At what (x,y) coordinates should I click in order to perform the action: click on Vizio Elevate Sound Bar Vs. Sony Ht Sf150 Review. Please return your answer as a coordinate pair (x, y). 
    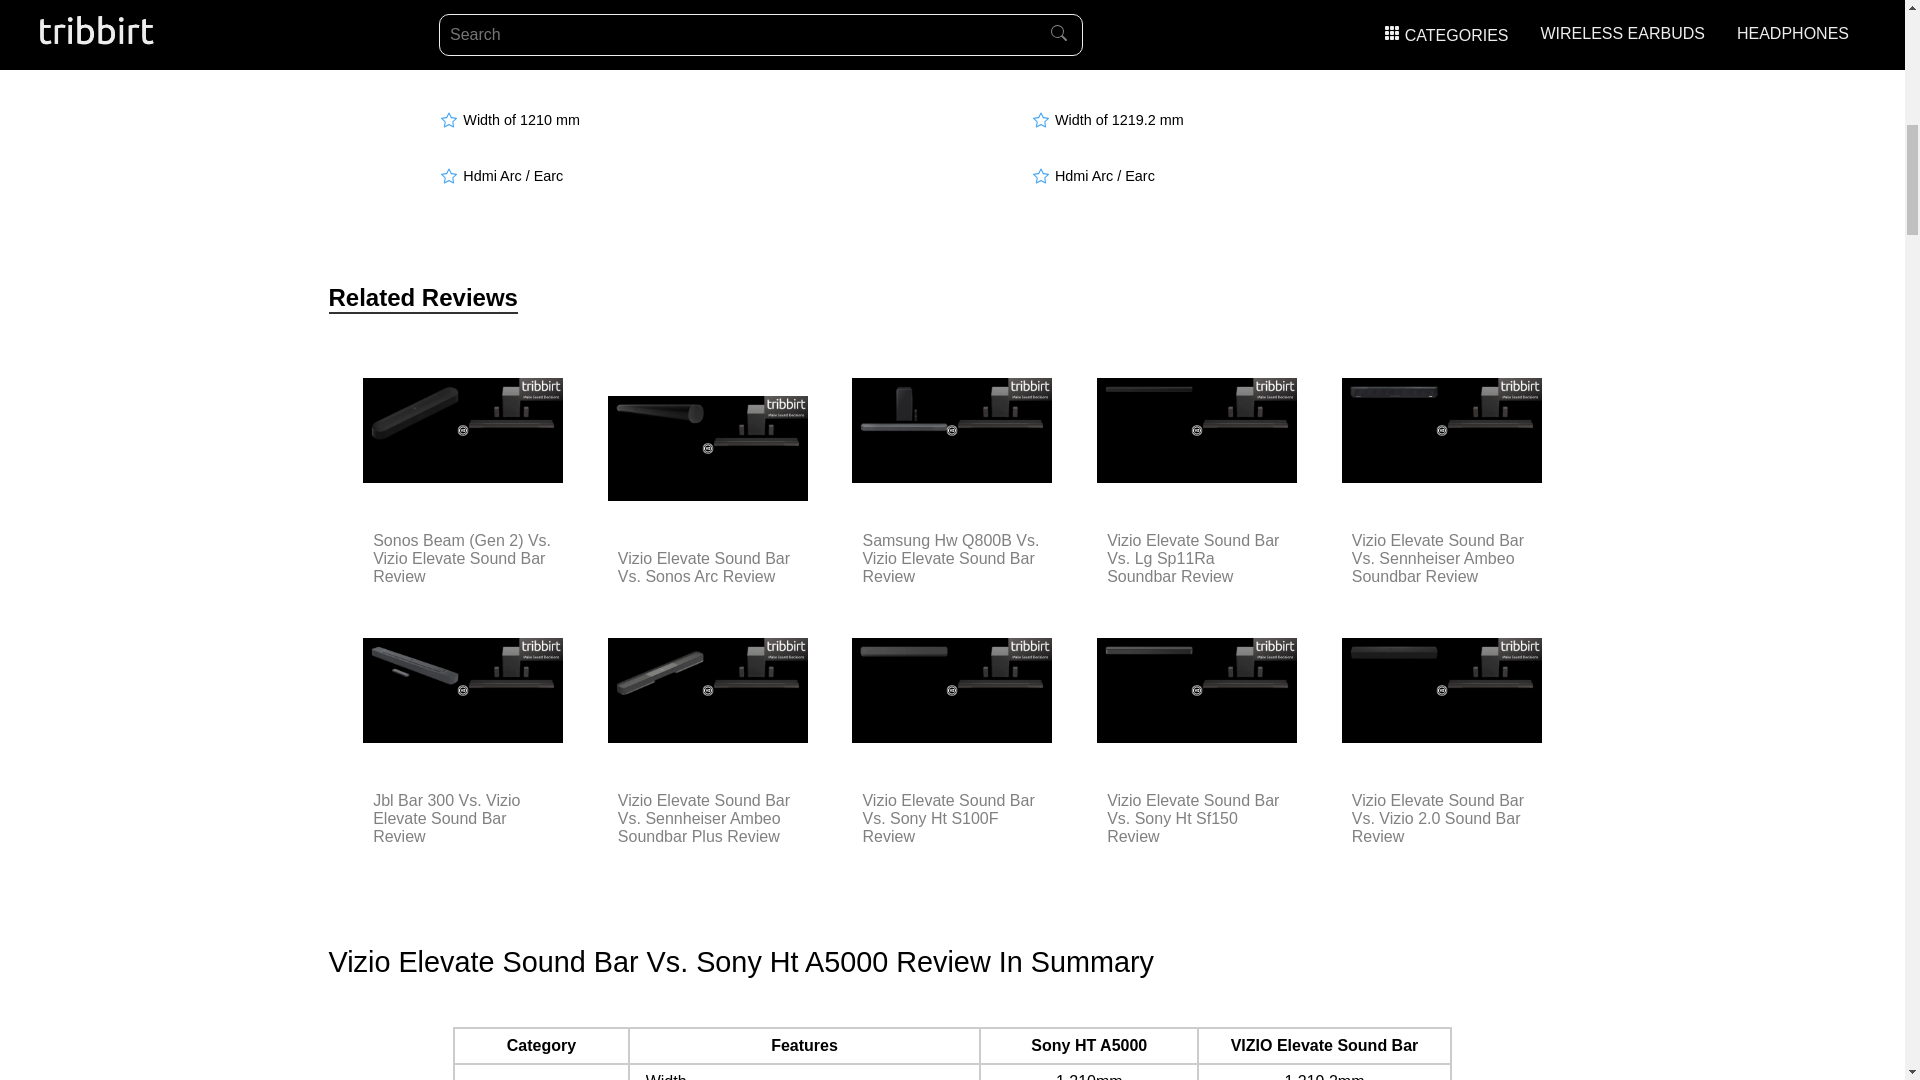
    Looking at the image, I should click on (1196, 818).